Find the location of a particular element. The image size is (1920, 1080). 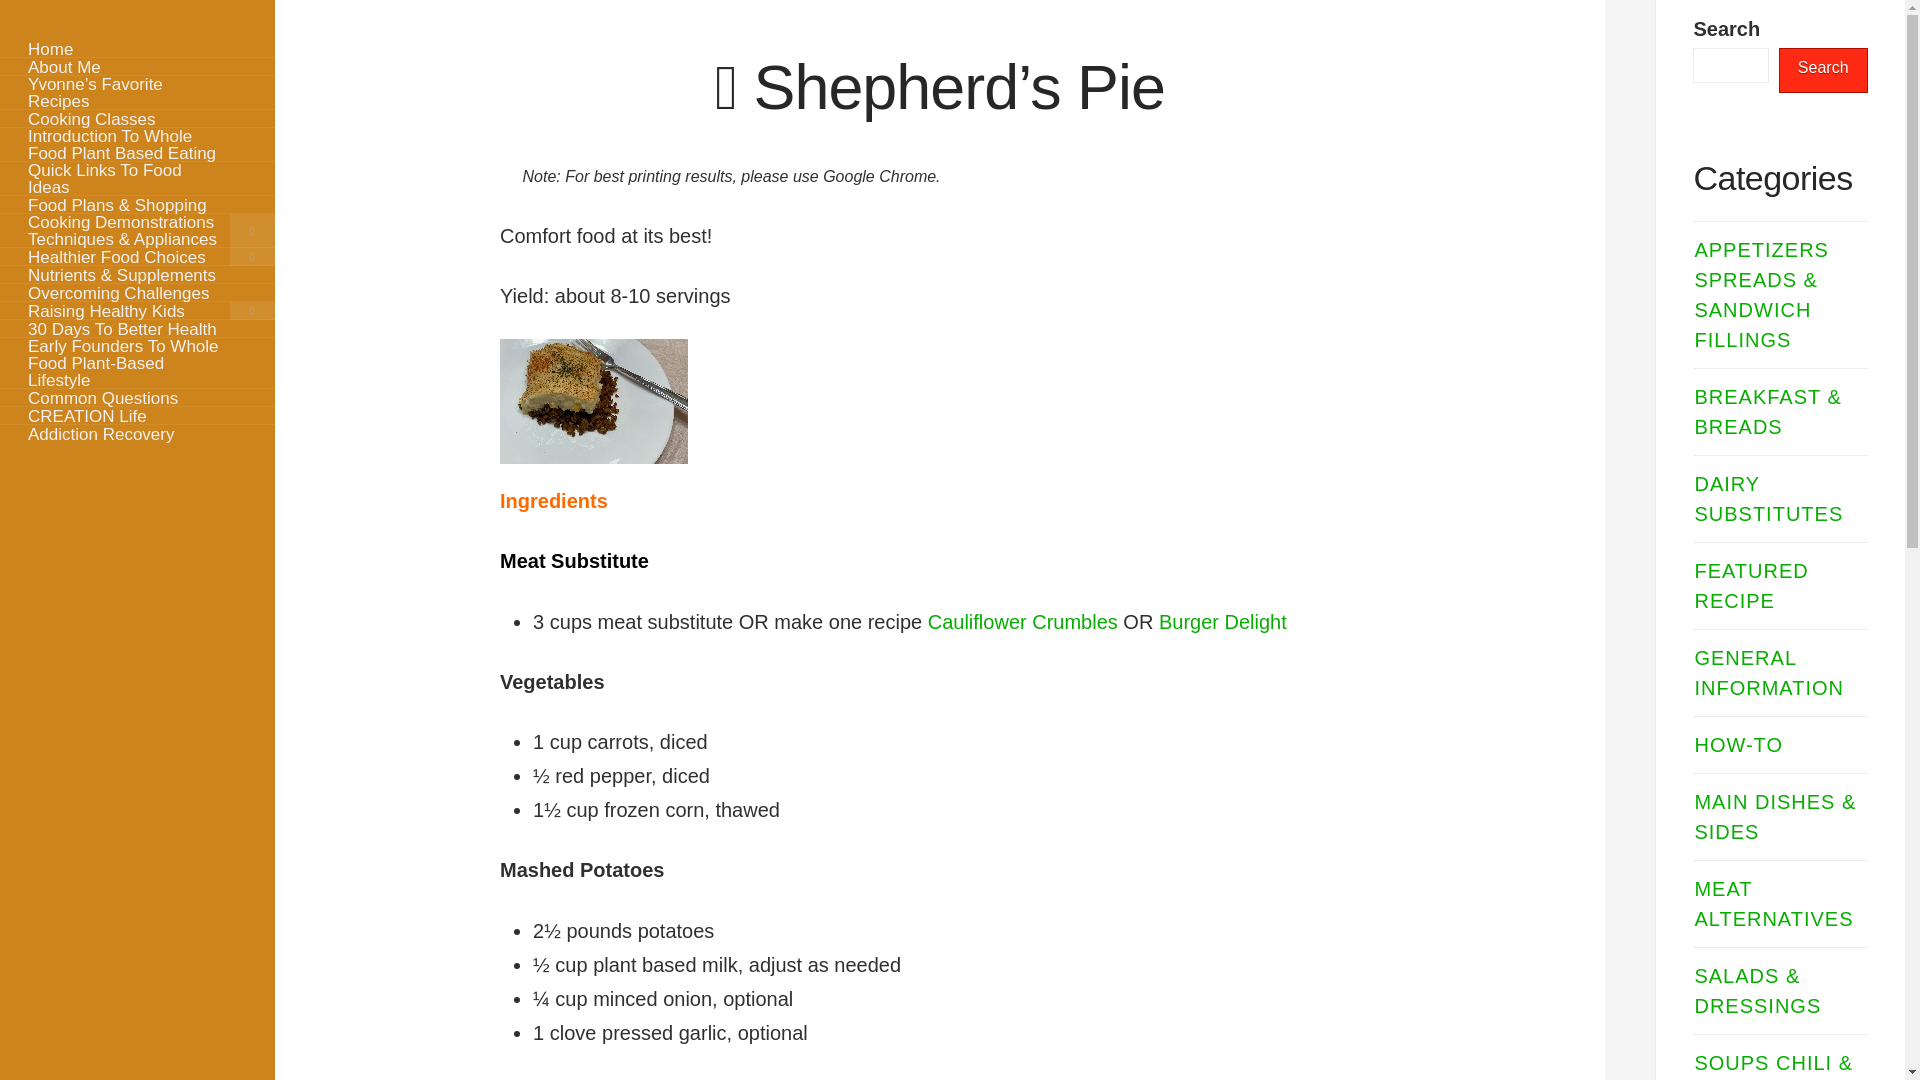

Introduction To Whole Food Plant Based Eating is located at coordinates (137, 145).